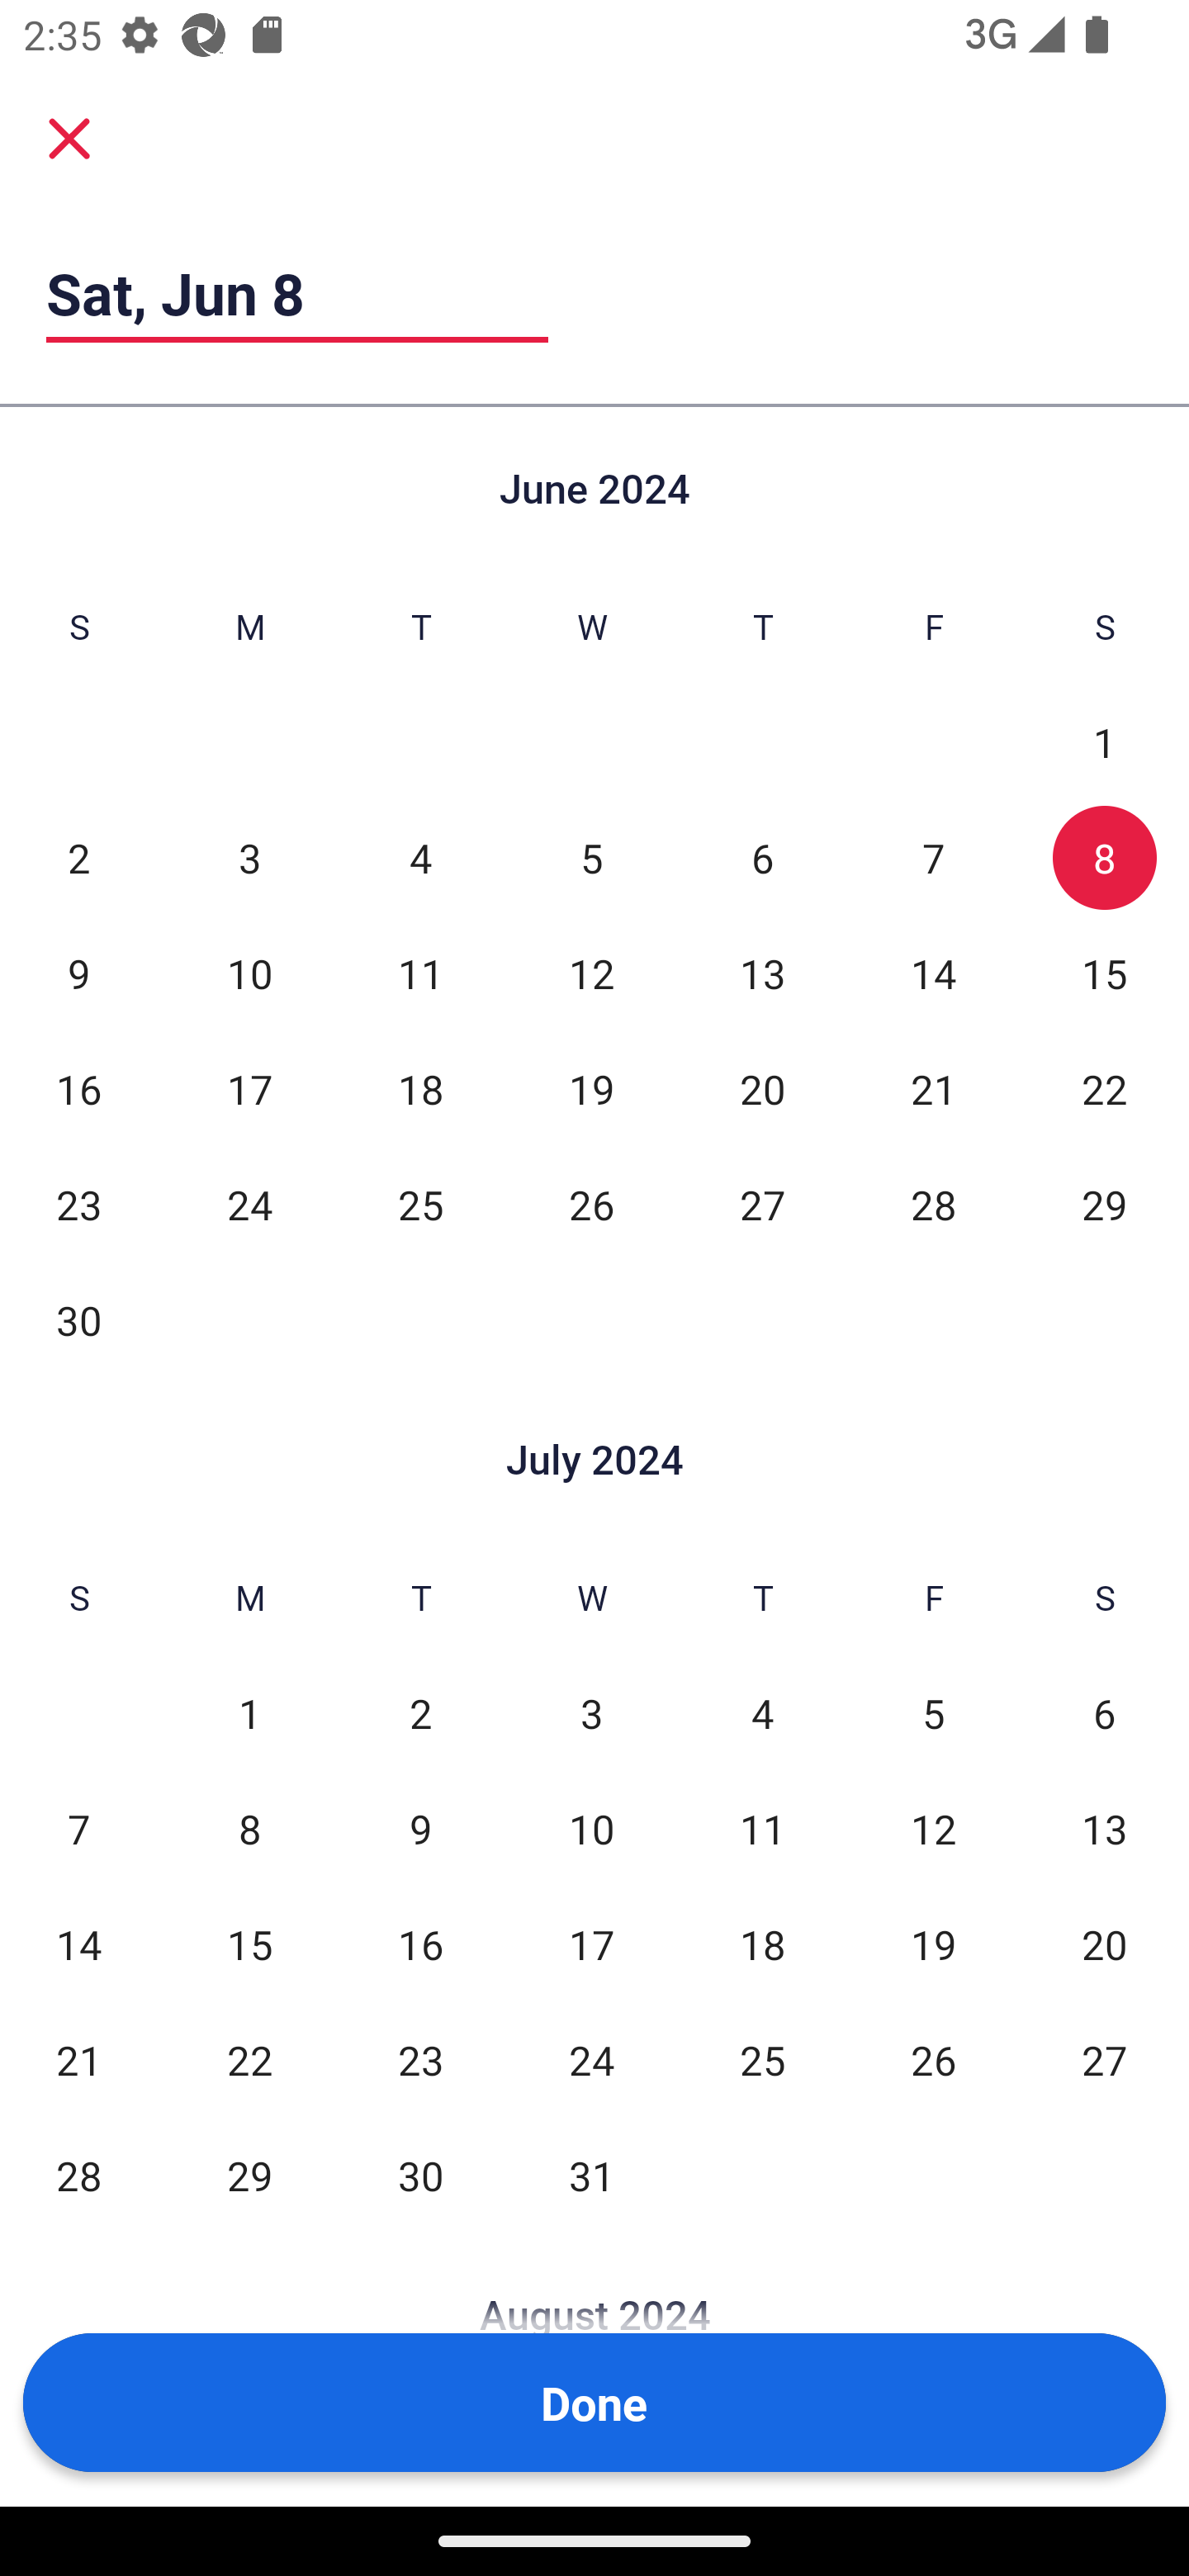  Describe the element at coordinates (249, 1088) in the screenshot. I see `17 Mon, Jun 17, Not Selected` at that location.